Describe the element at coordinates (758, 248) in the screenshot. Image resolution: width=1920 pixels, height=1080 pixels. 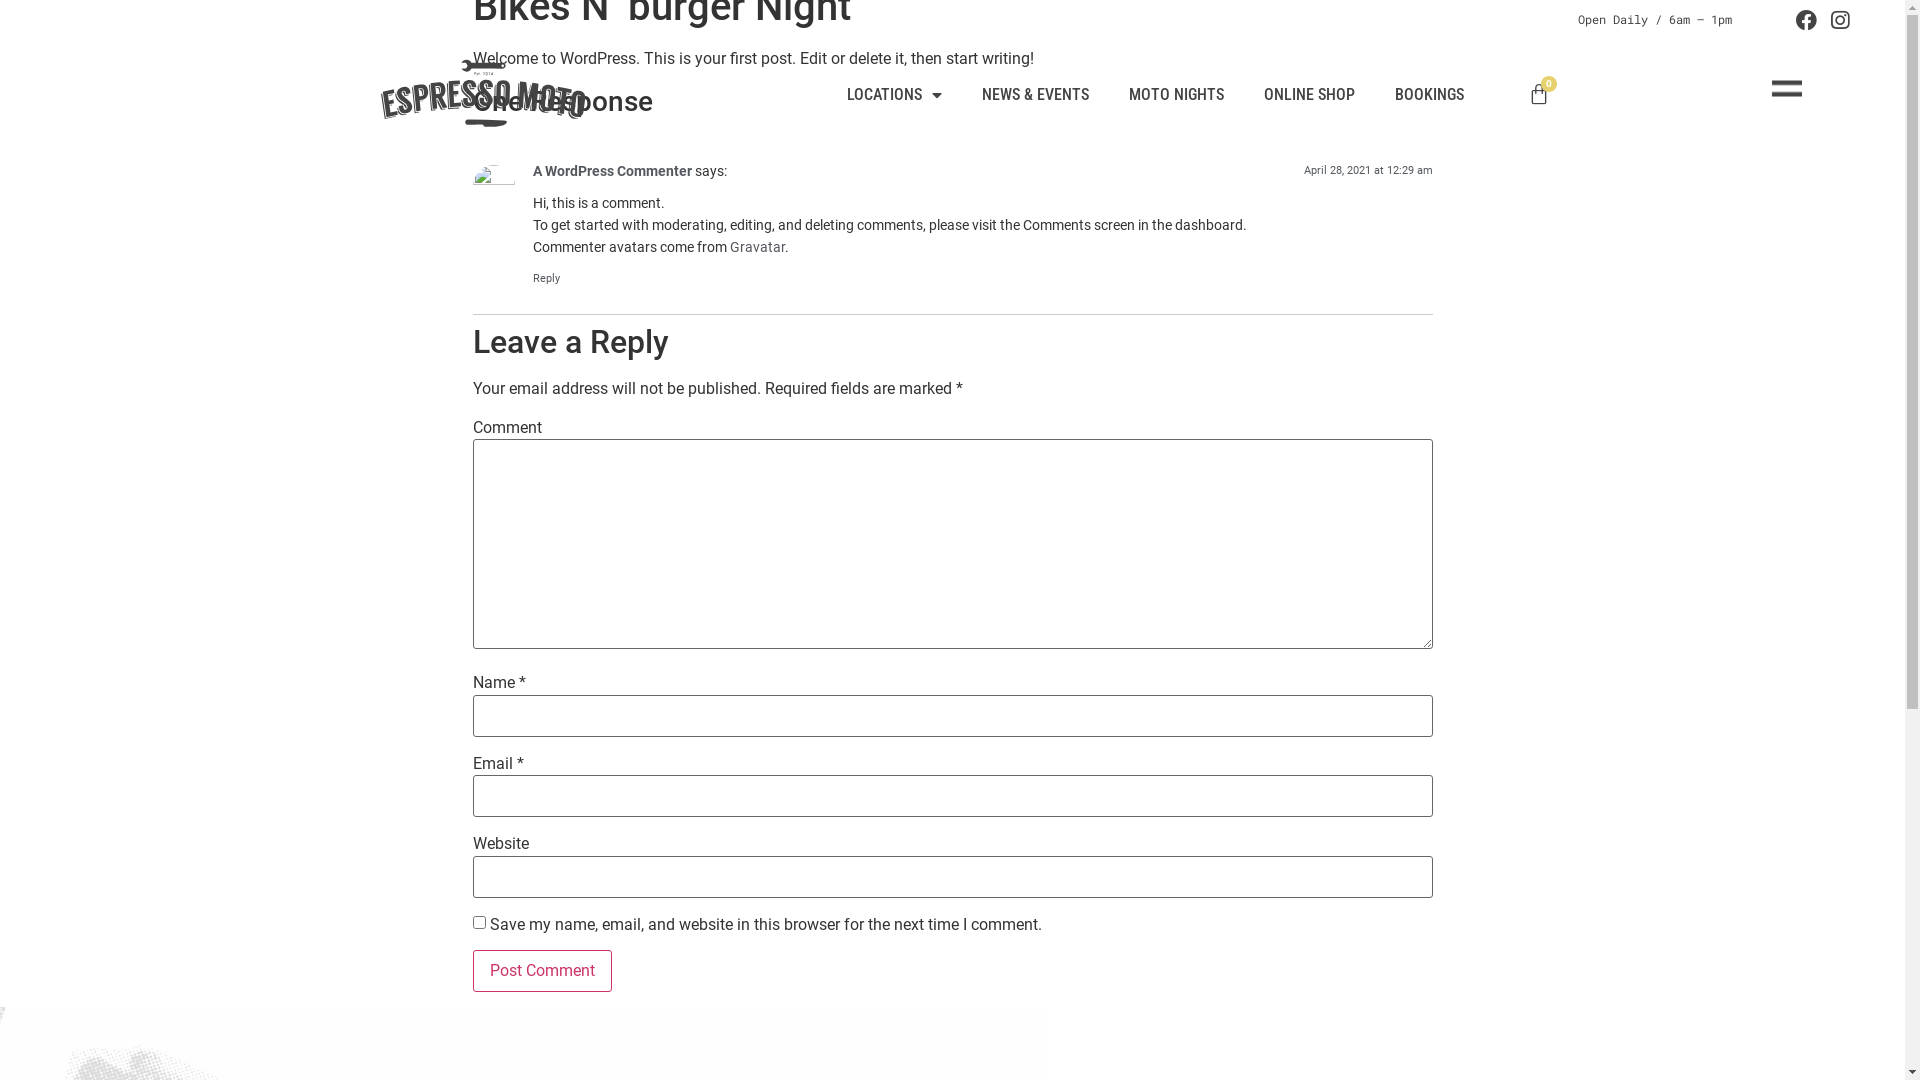
I see `Gravatar` at that location.